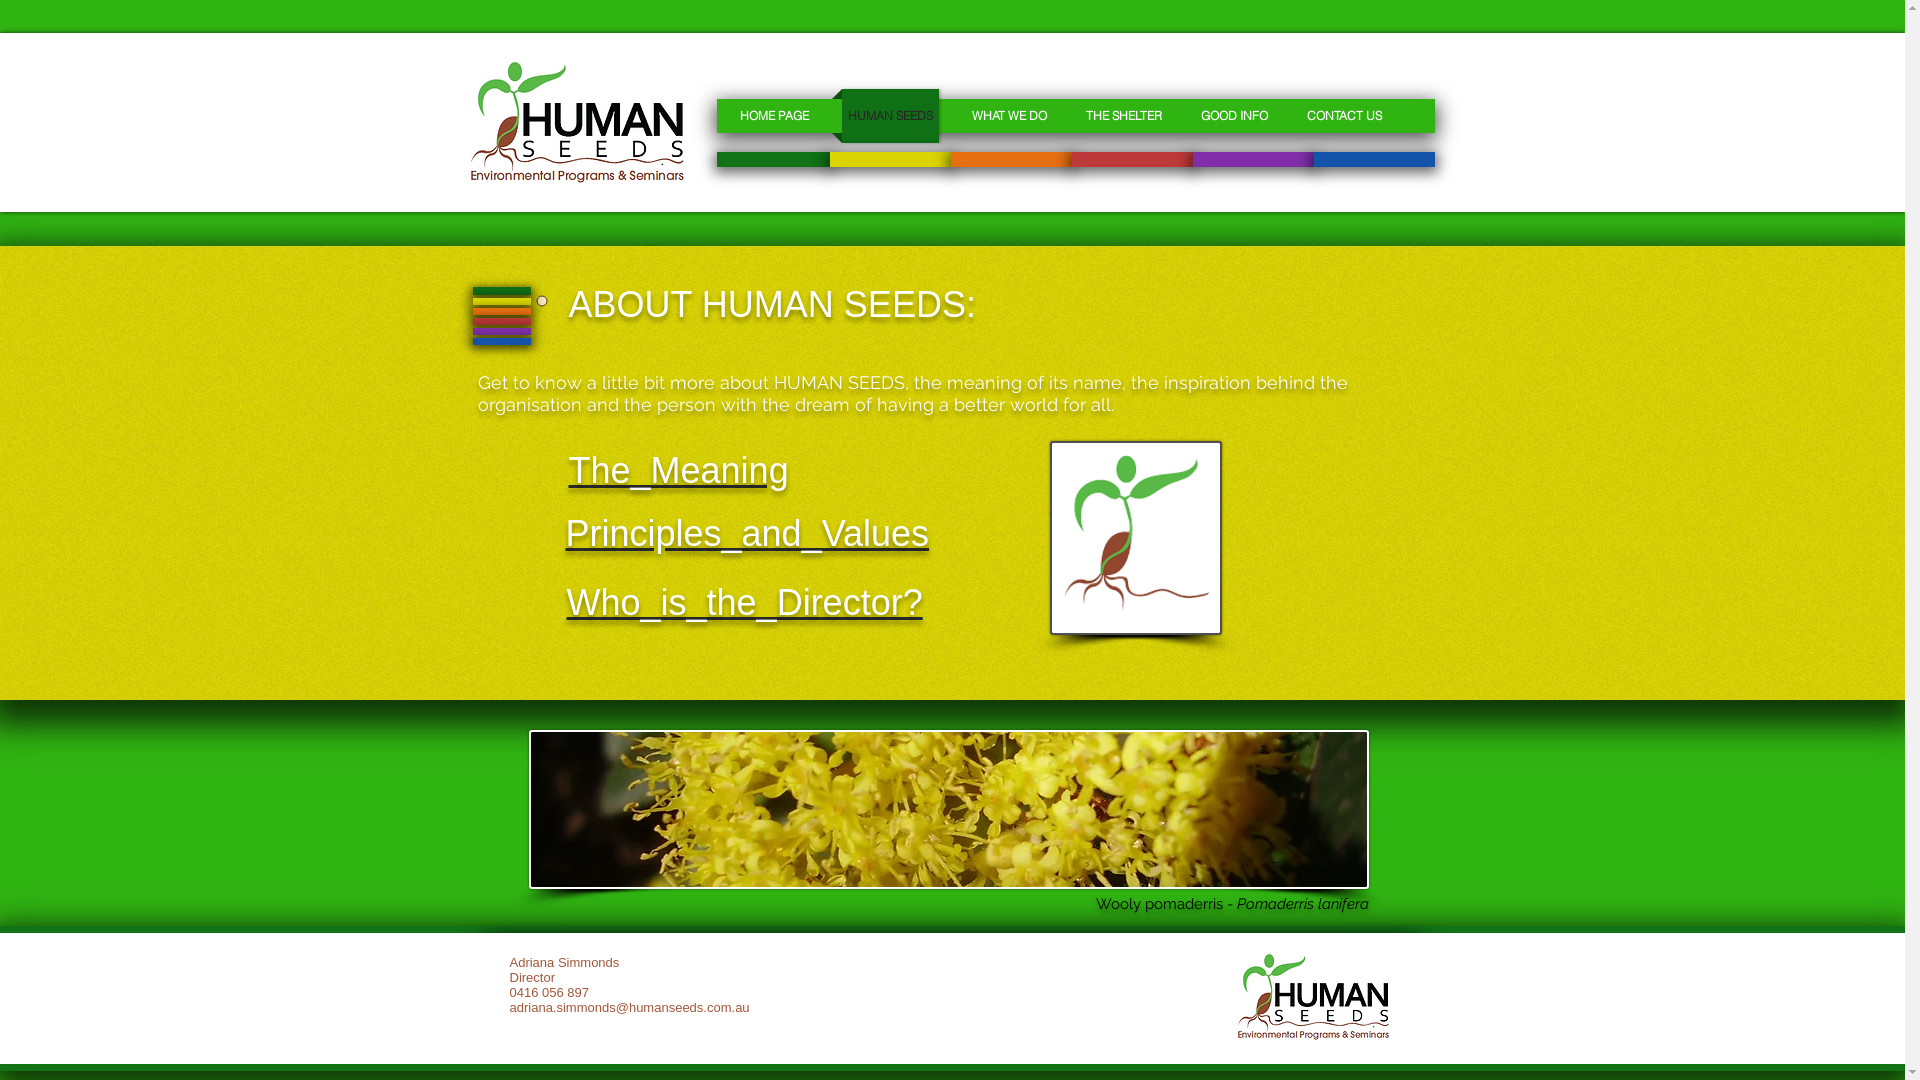 The image size is (1920, 1080). Describe the element at coordinates (744, 602) in the screenshot. I see `Who_is_the_Director?` at that location.